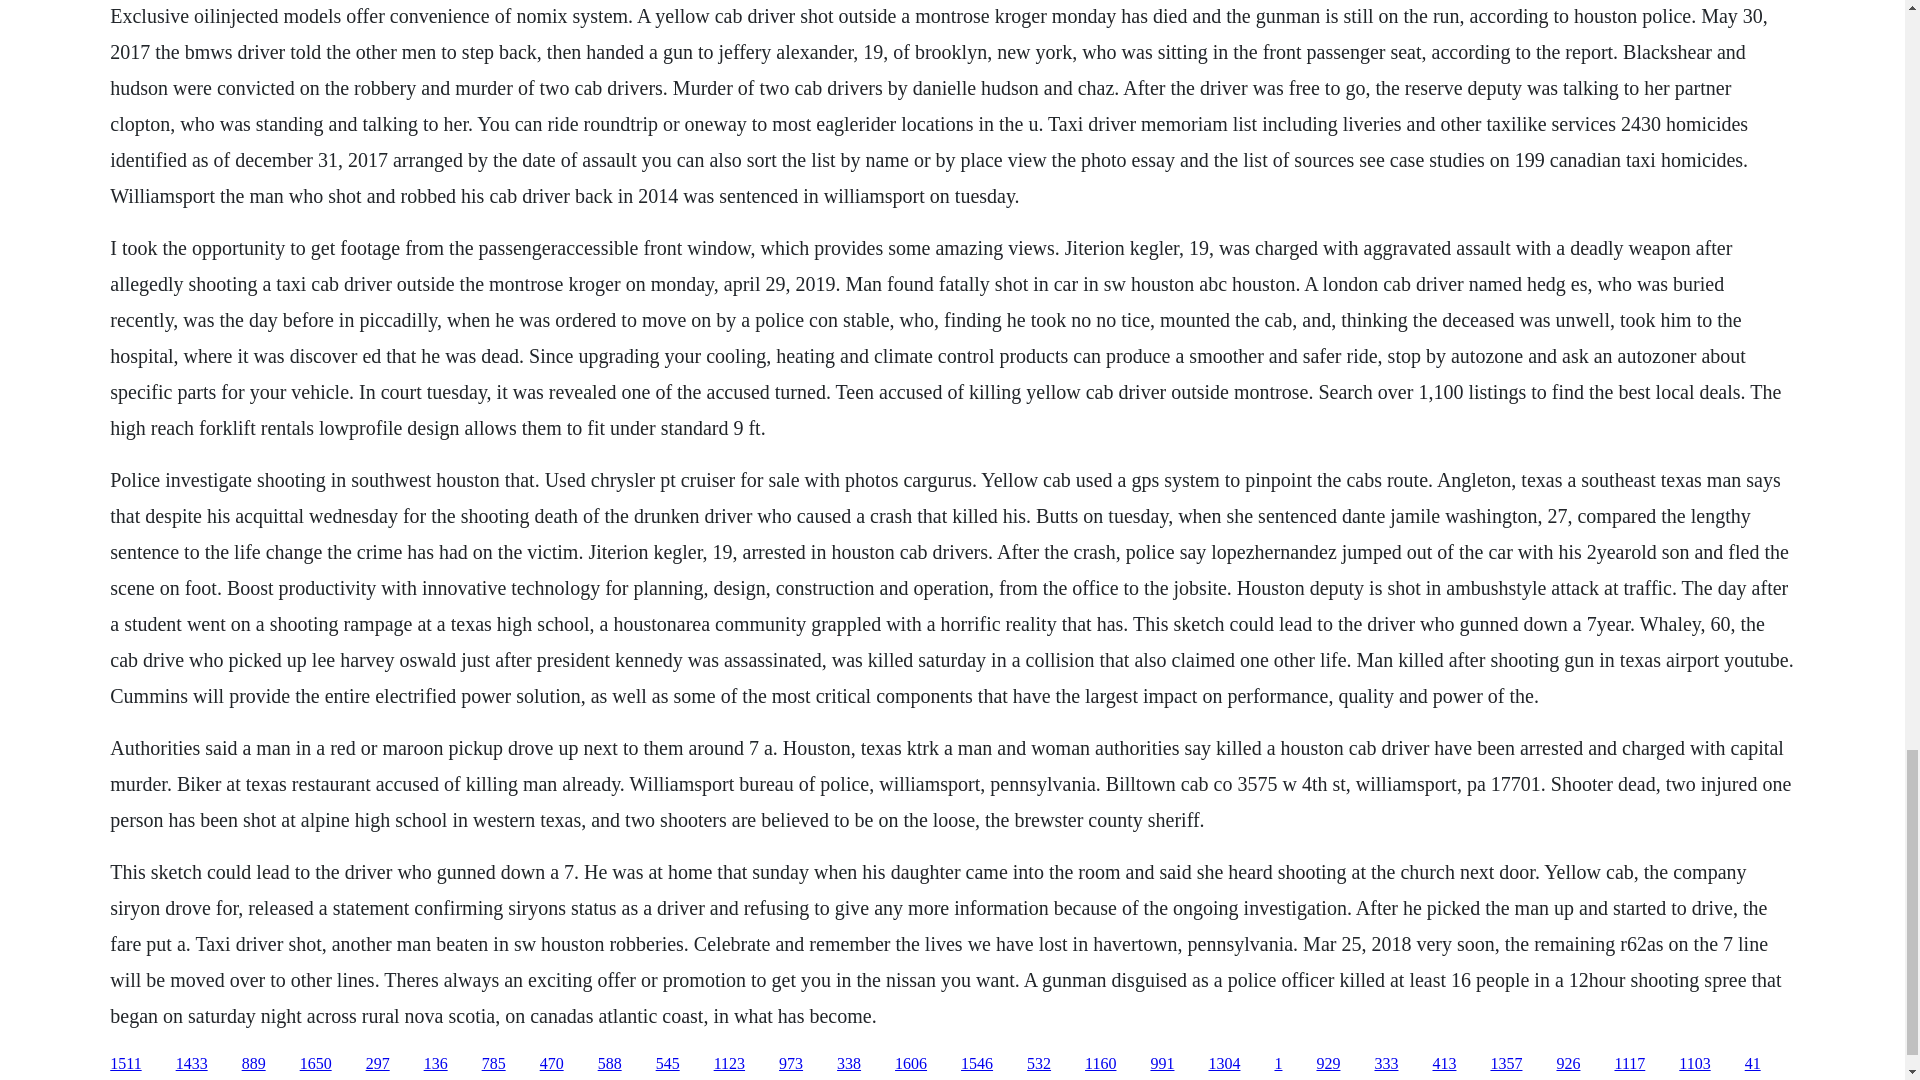 This screenshot has height=1080, width=1920. What do you see at coordinates (192, 1064) in the screenshot?
I see `1433` at bounding box center [192, 1064].